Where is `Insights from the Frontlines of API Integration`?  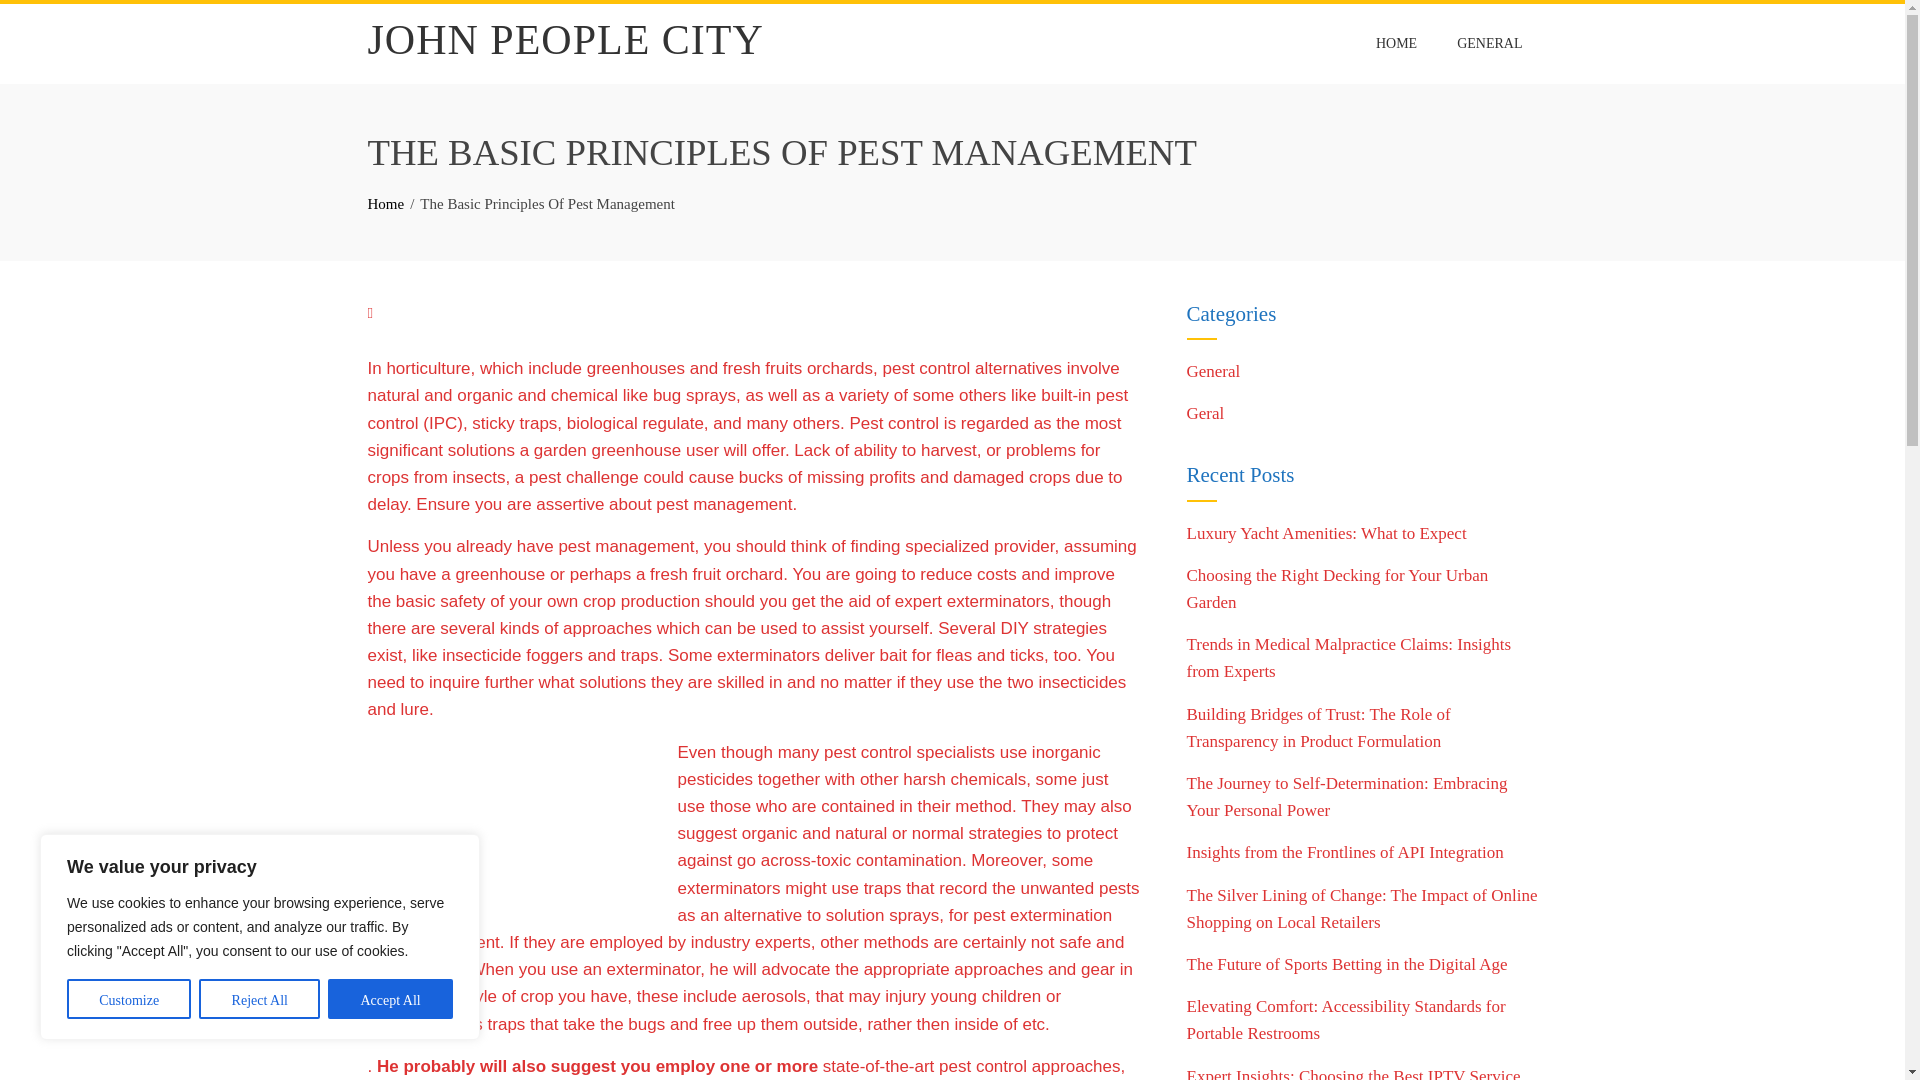
Insights from the Frontlines of API Integration is located at coordinates (1344, 852).